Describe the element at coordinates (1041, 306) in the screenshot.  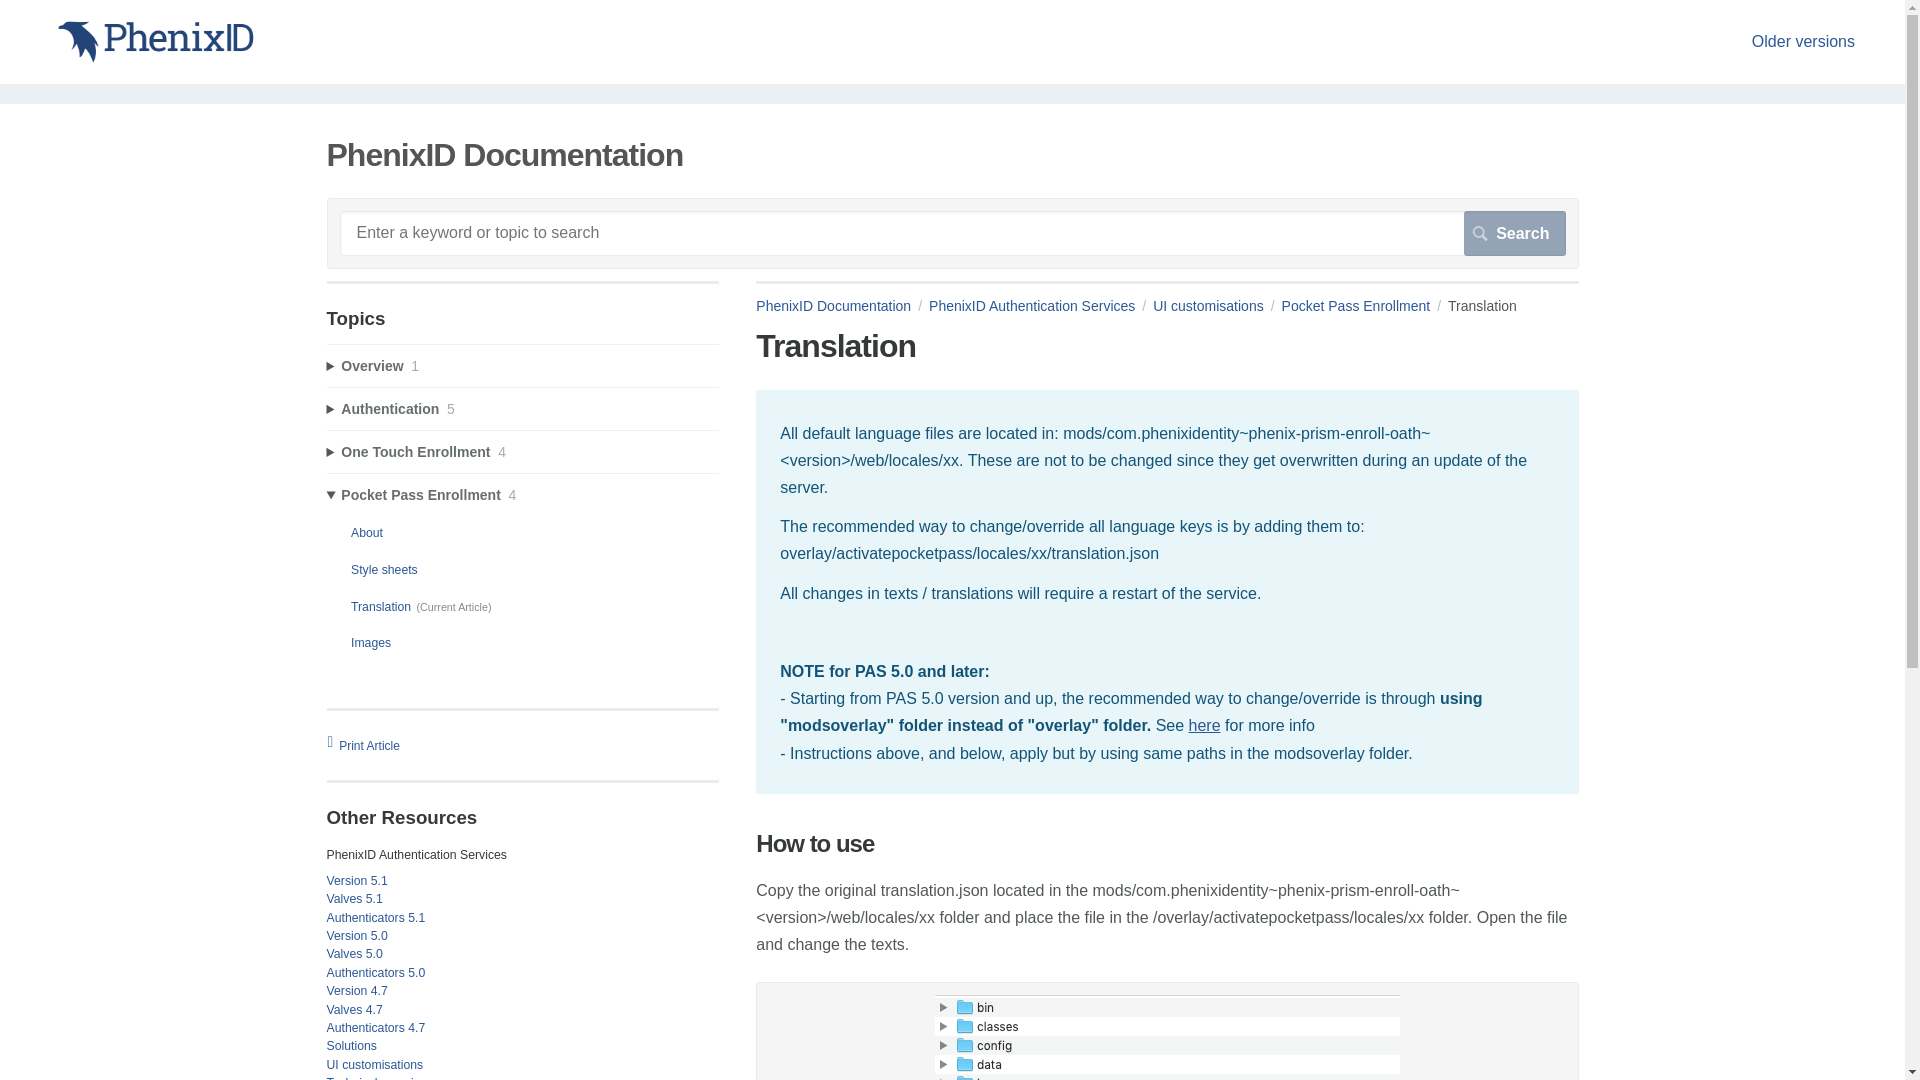
I see `PhenixID Authentication Services` at that location.